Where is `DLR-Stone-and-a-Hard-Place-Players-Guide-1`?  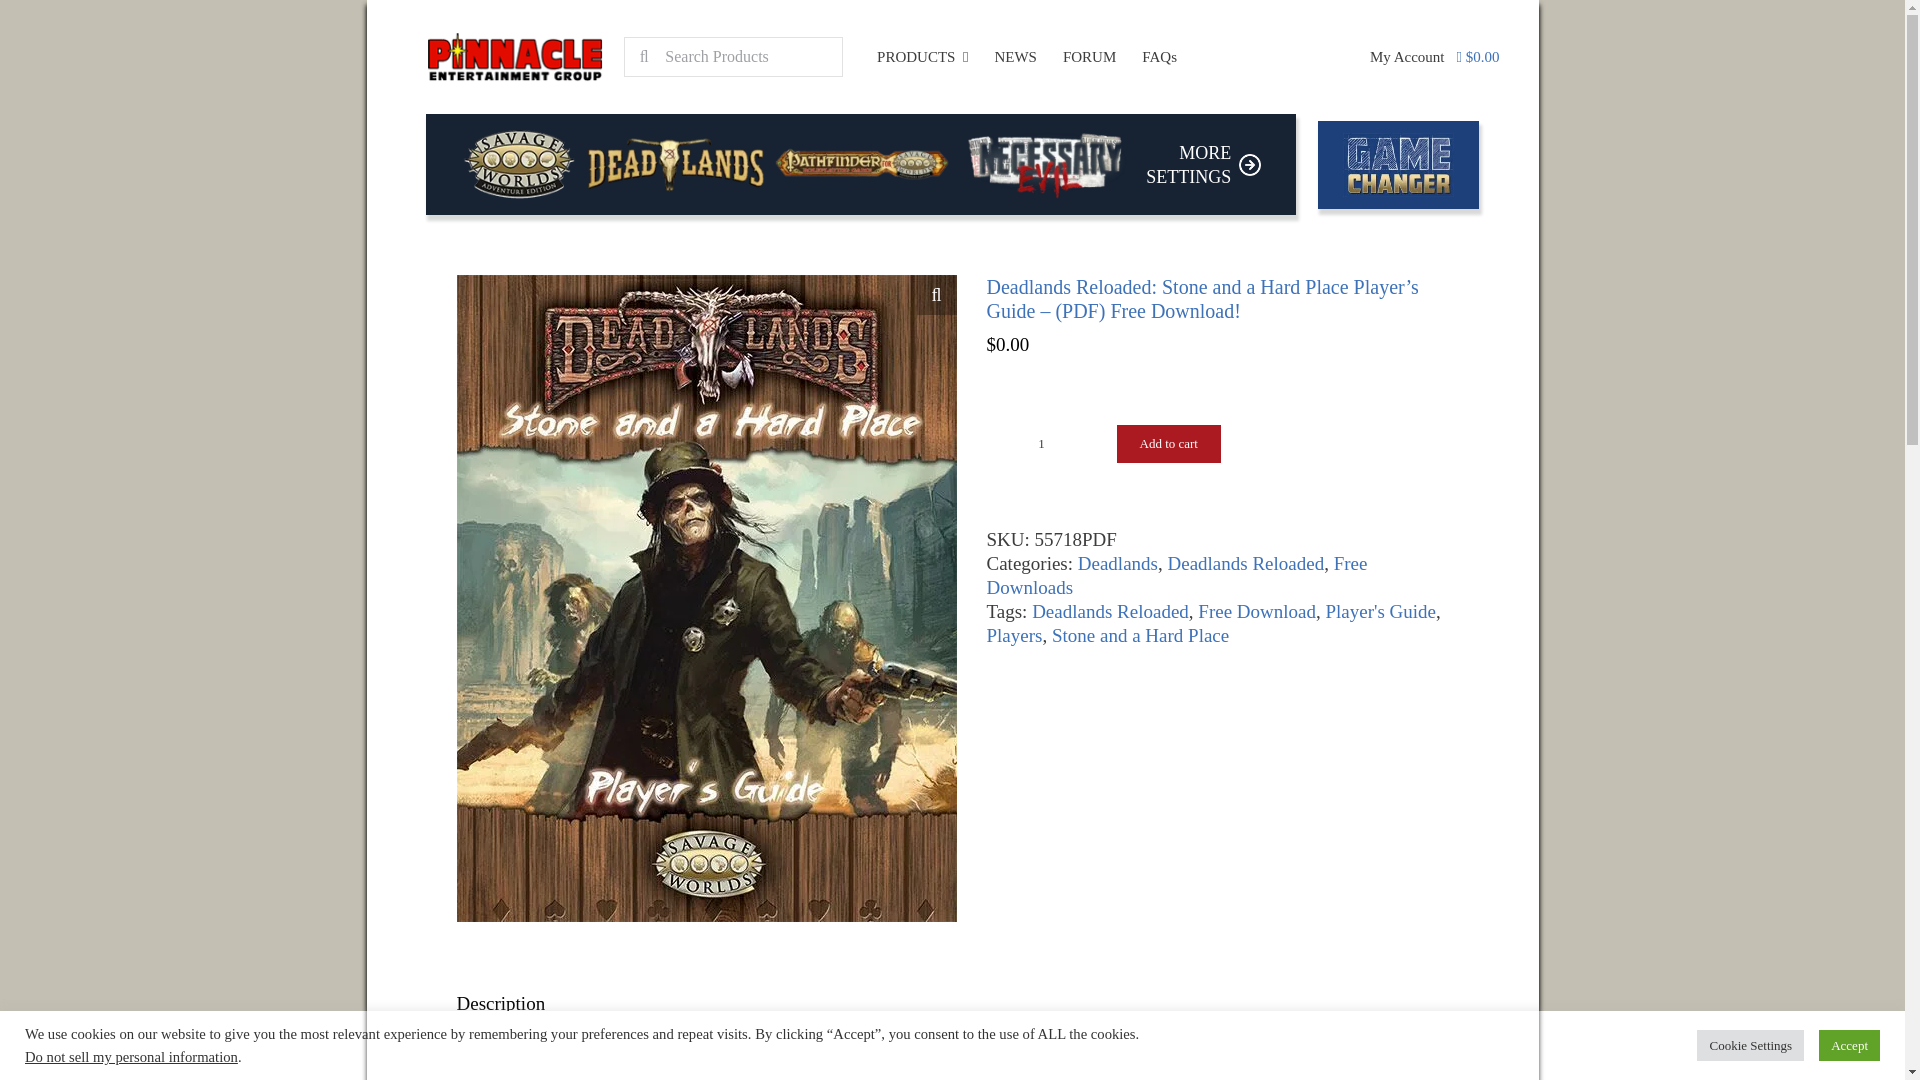 DLR-Stone-and-a-Hard-Place-Players-Guide-1 is located at coordinates (1204, 165).